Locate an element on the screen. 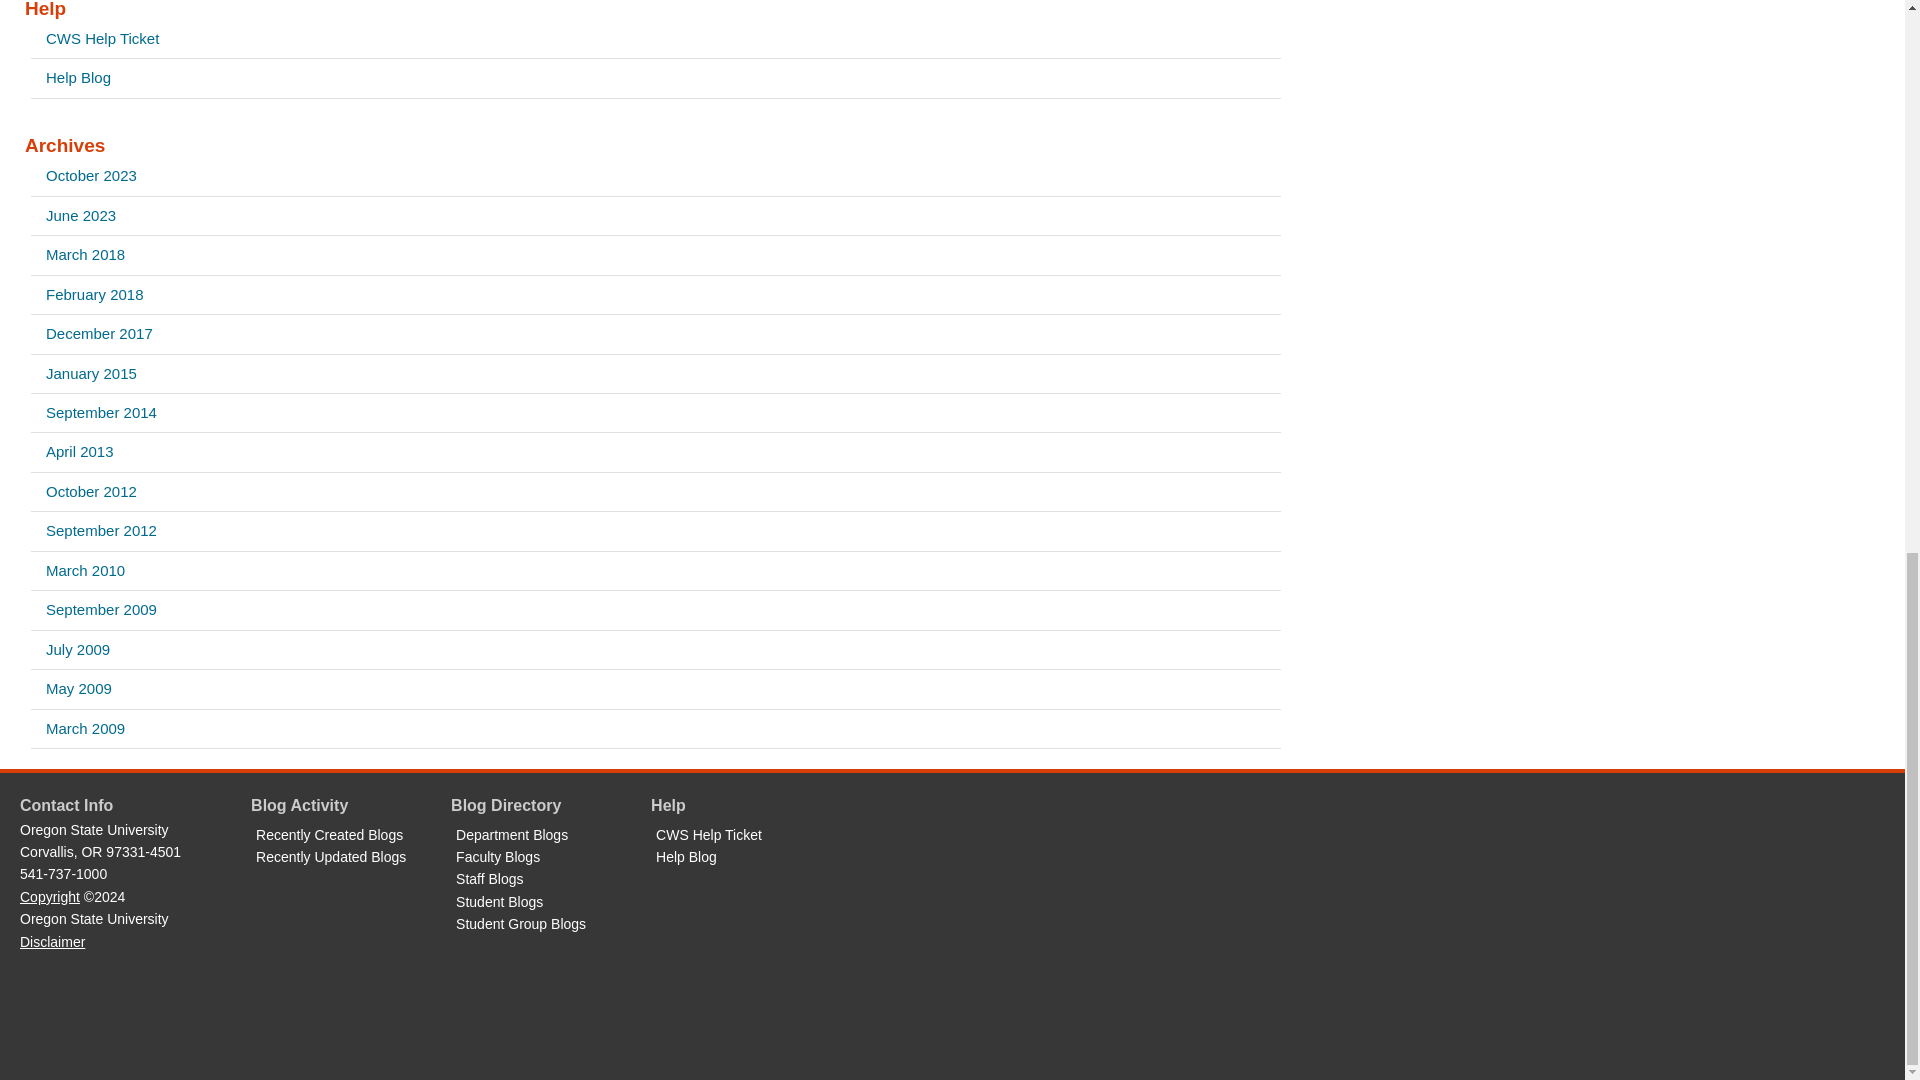 The height and width of the screenshot is (1080, 1920). January 2015 is located at coordinates (655, 374).